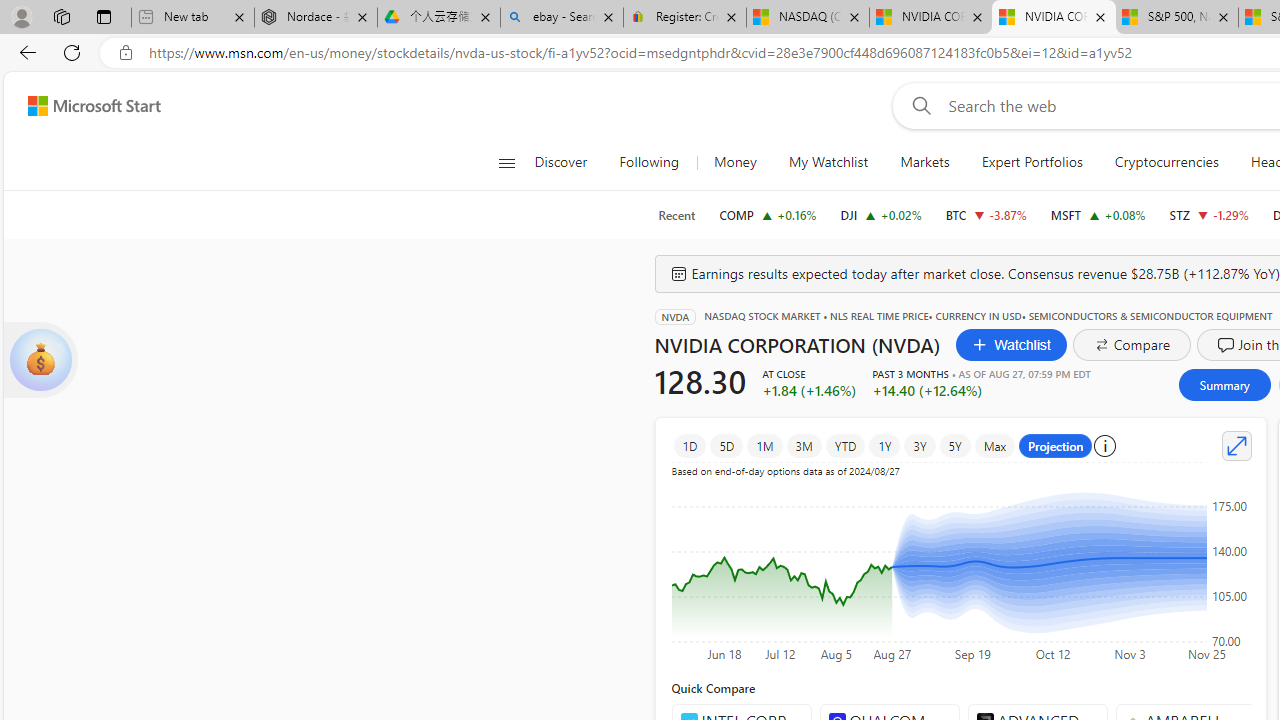 This screenshot has width=1280, height=720. What do you see at coordinates (918, 105) in the screenshot?
I see `Web search` at bounding box center [918, 105].